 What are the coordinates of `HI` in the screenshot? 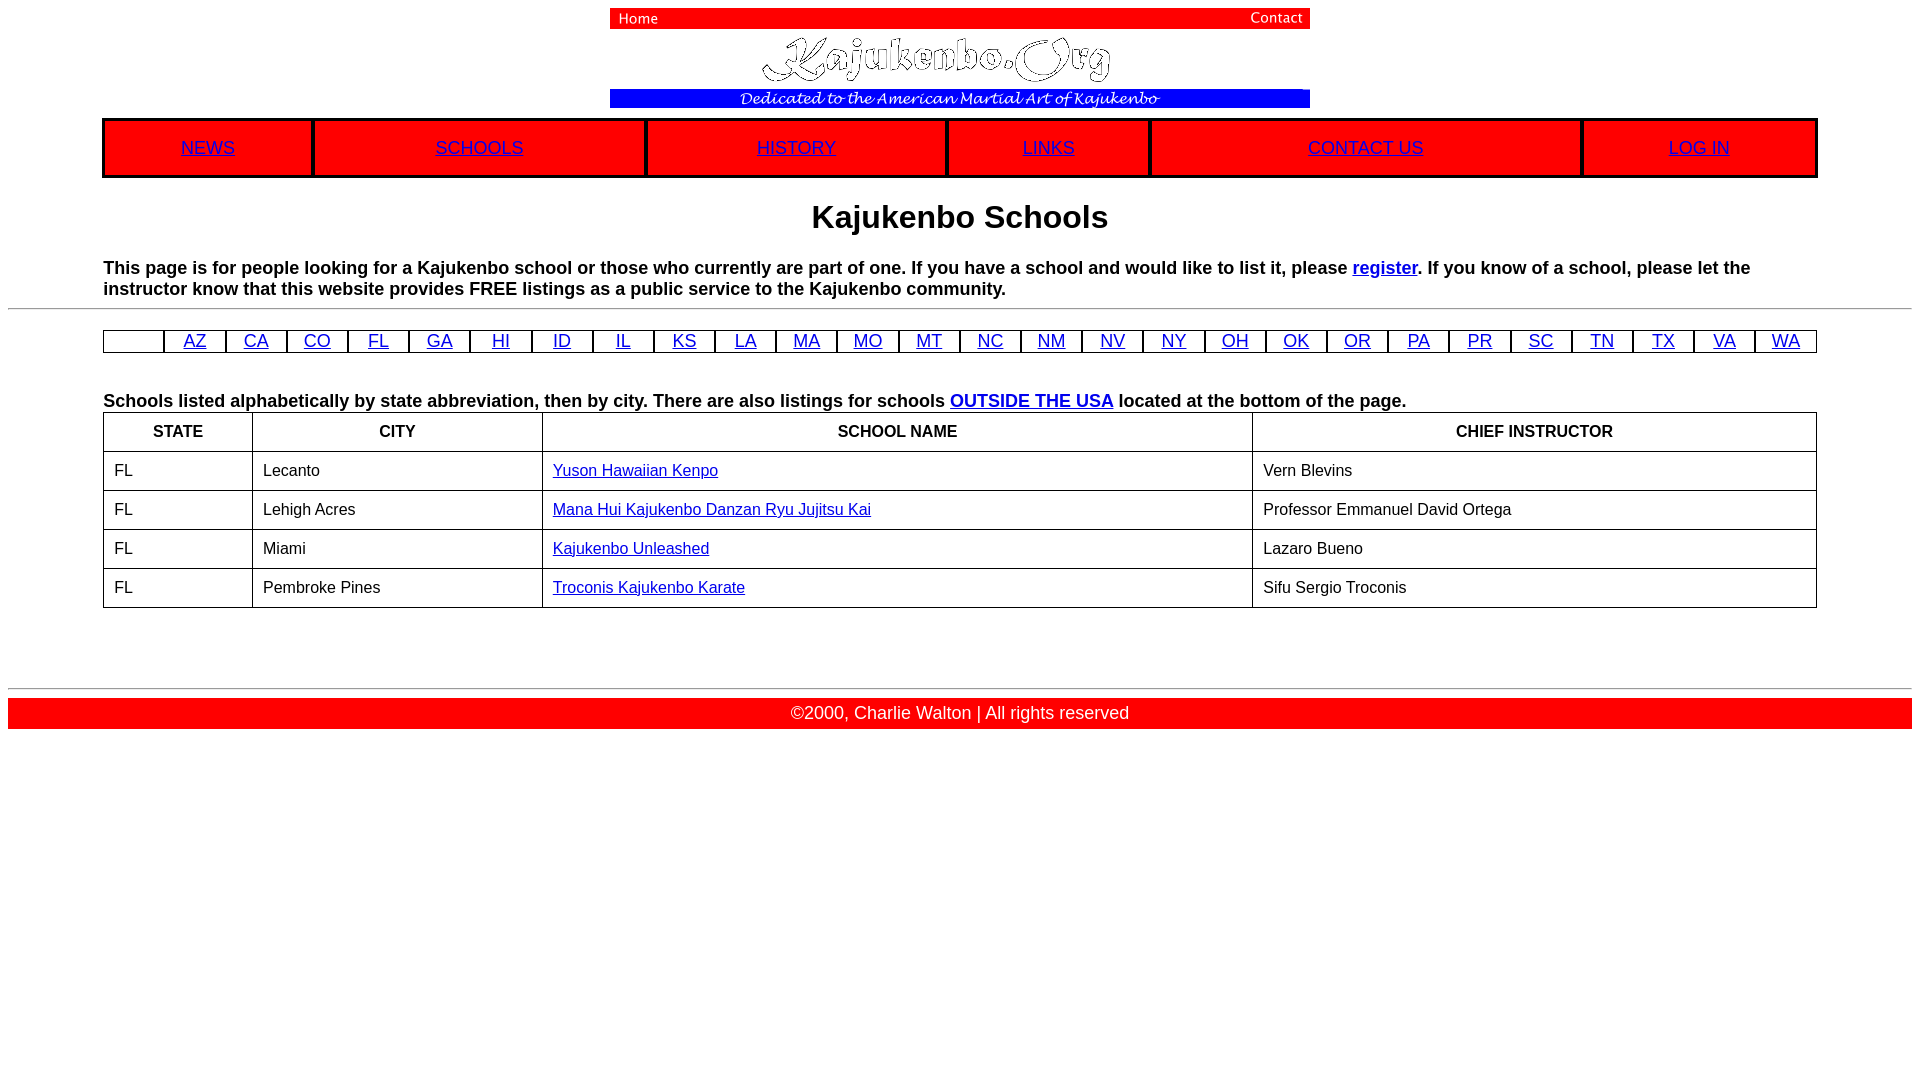 It's located at (500, 340).